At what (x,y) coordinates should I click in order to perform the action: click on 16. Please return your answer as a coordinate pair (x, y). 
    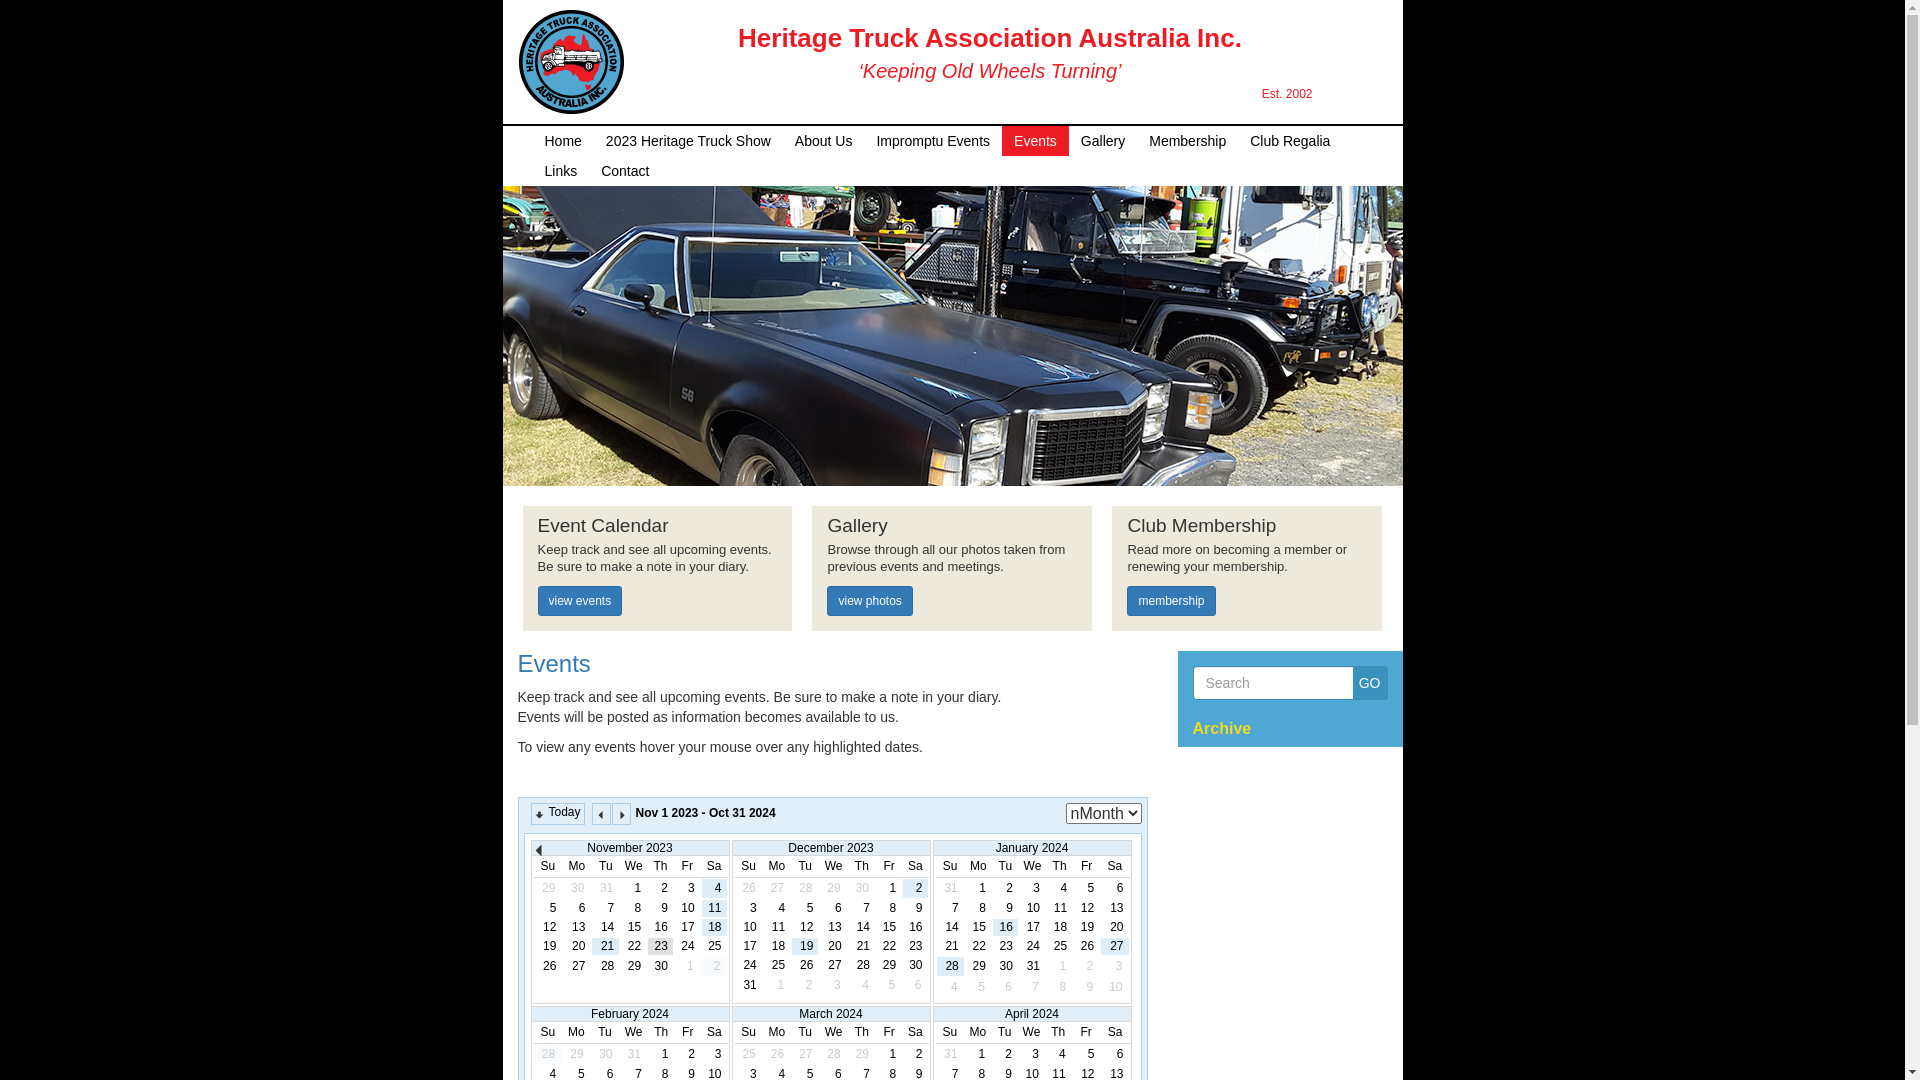
    Looking at the image, I should click on (1006, 928).